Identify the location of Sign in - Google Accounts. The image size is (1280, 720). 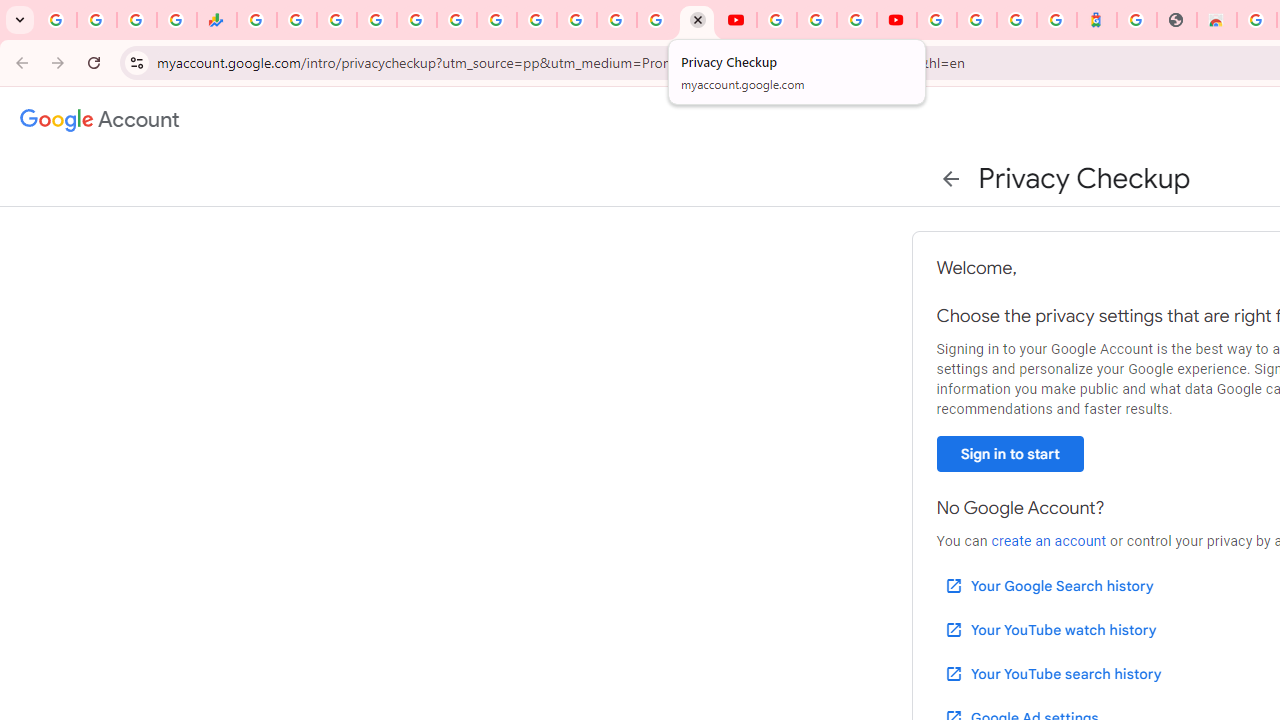
(657, 20).